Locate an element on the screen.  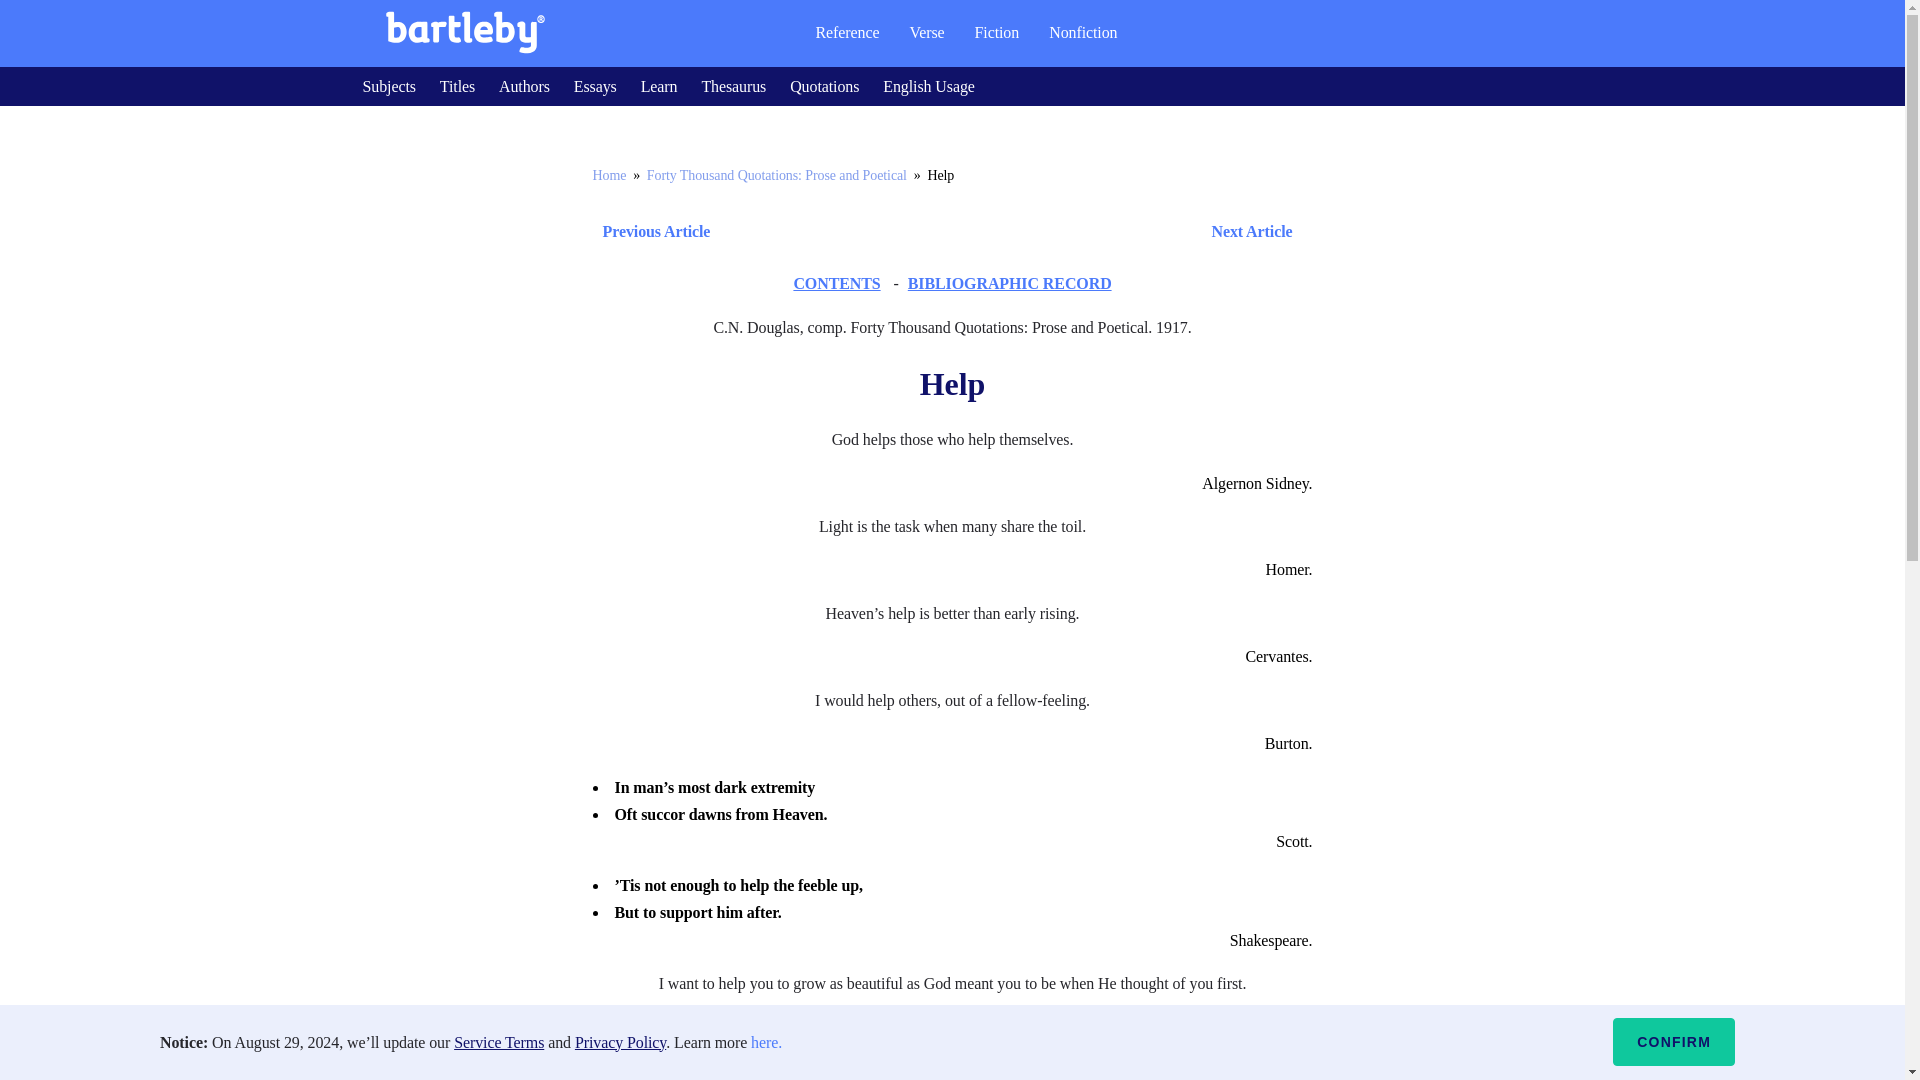
Home is located at coordinates (608, 175).